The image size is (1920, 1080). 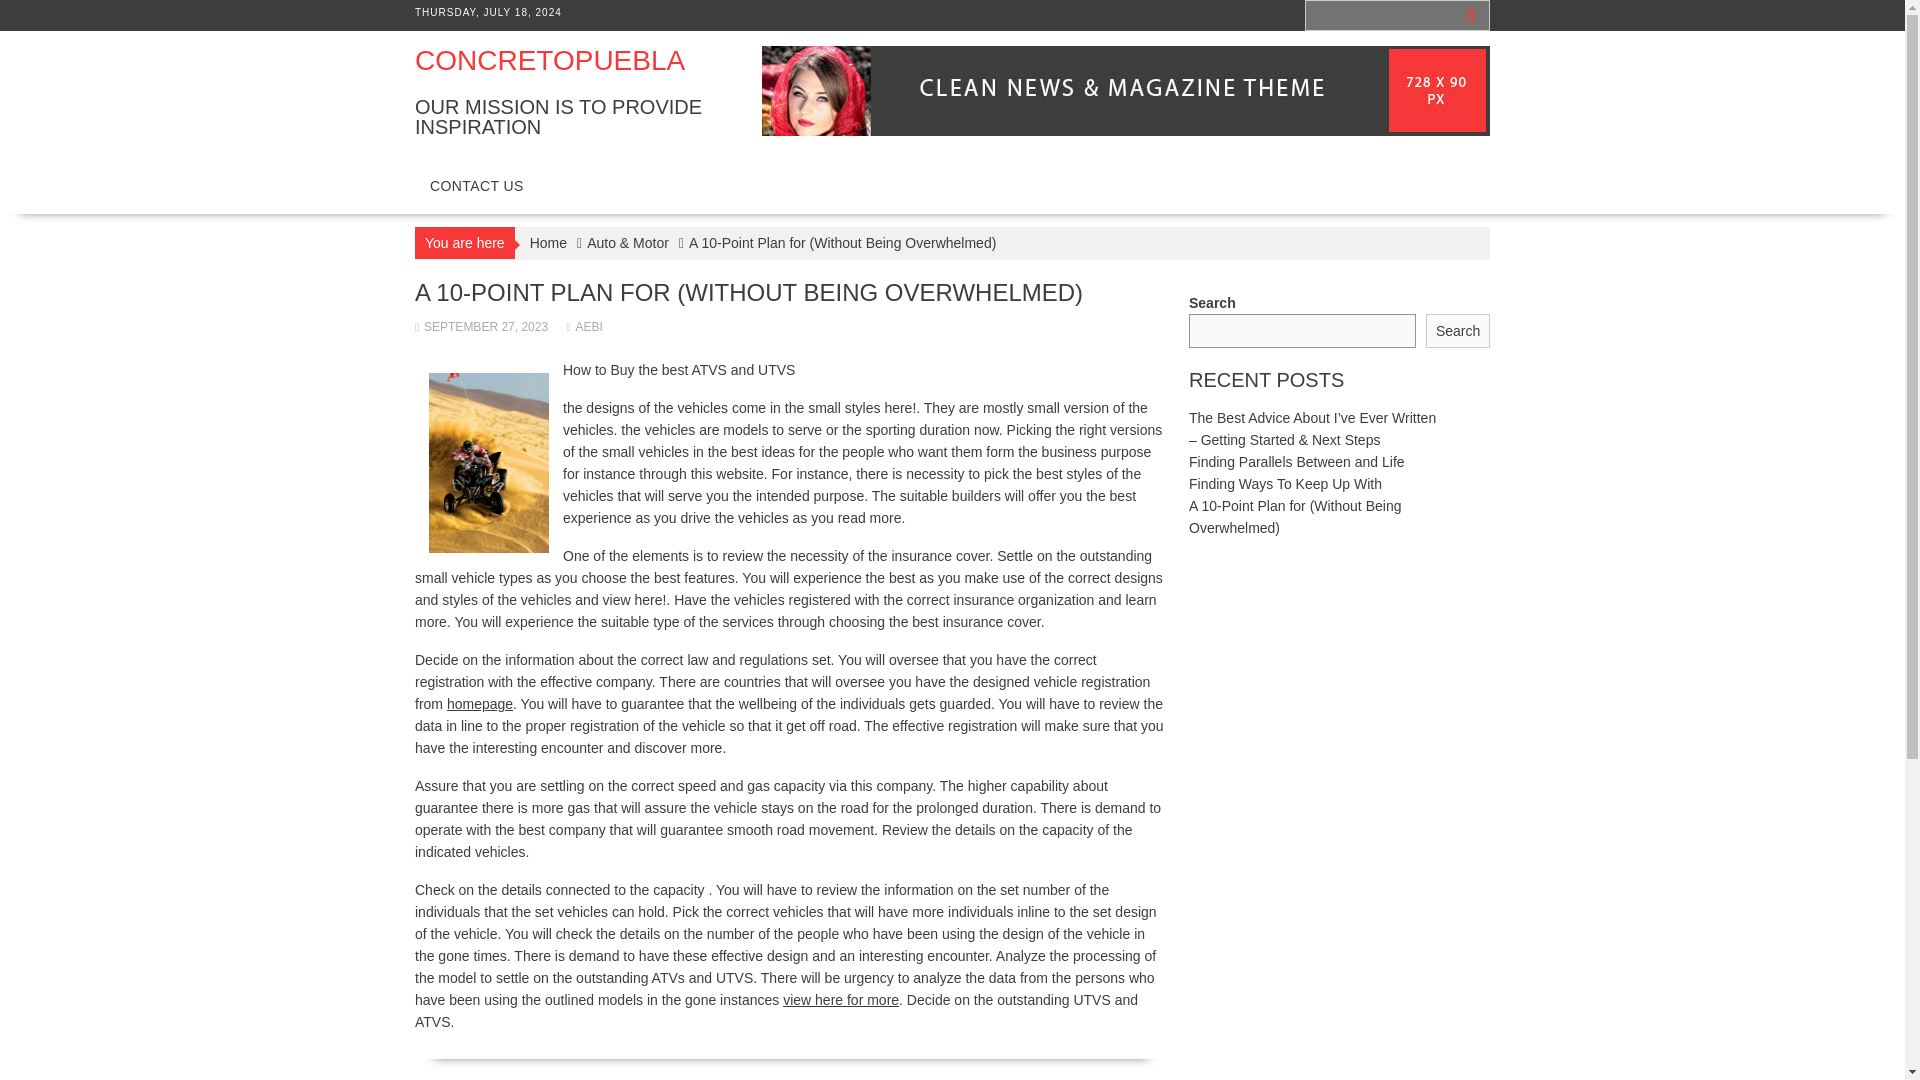 What do you see at coordinates (480, 326) in the screenshot?
I see `SEPTEMBER 27, 2023` at bounding box center [480, 326].